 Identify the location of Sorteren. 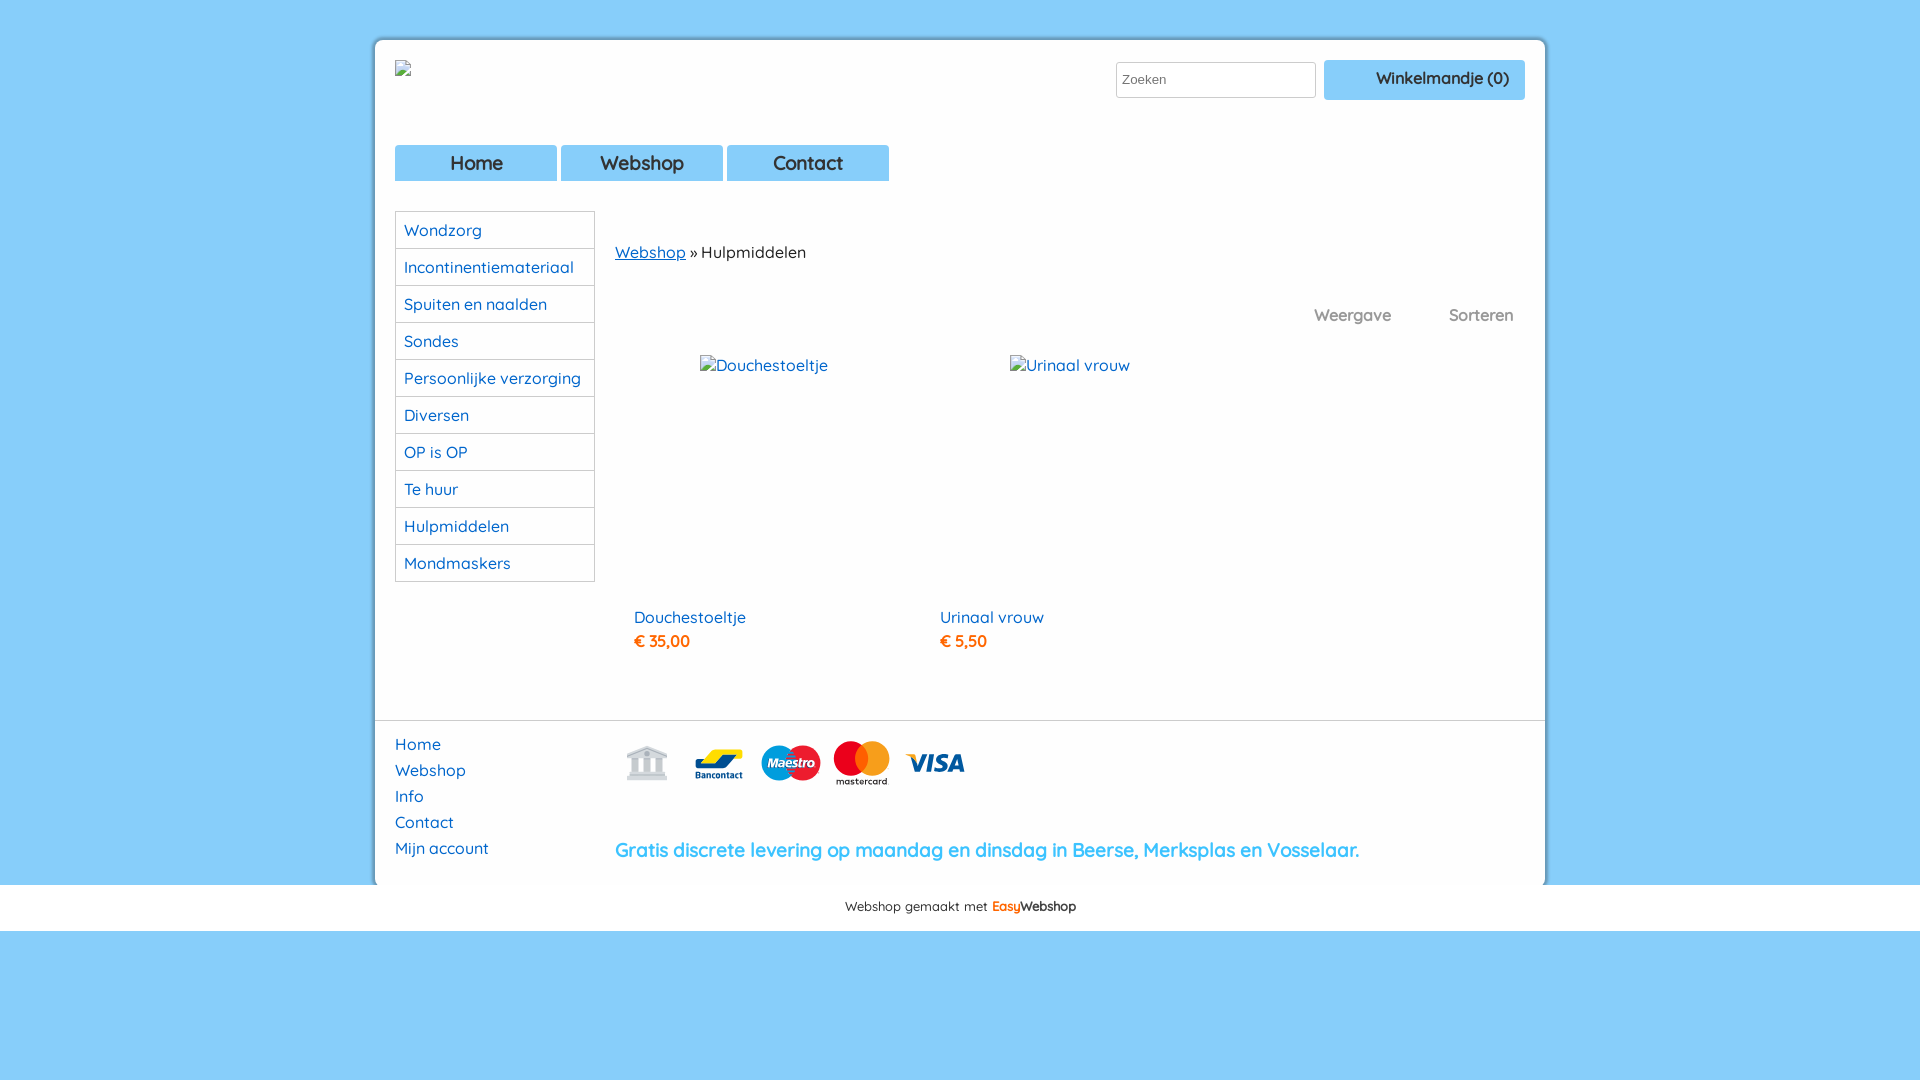
(1464, 317).